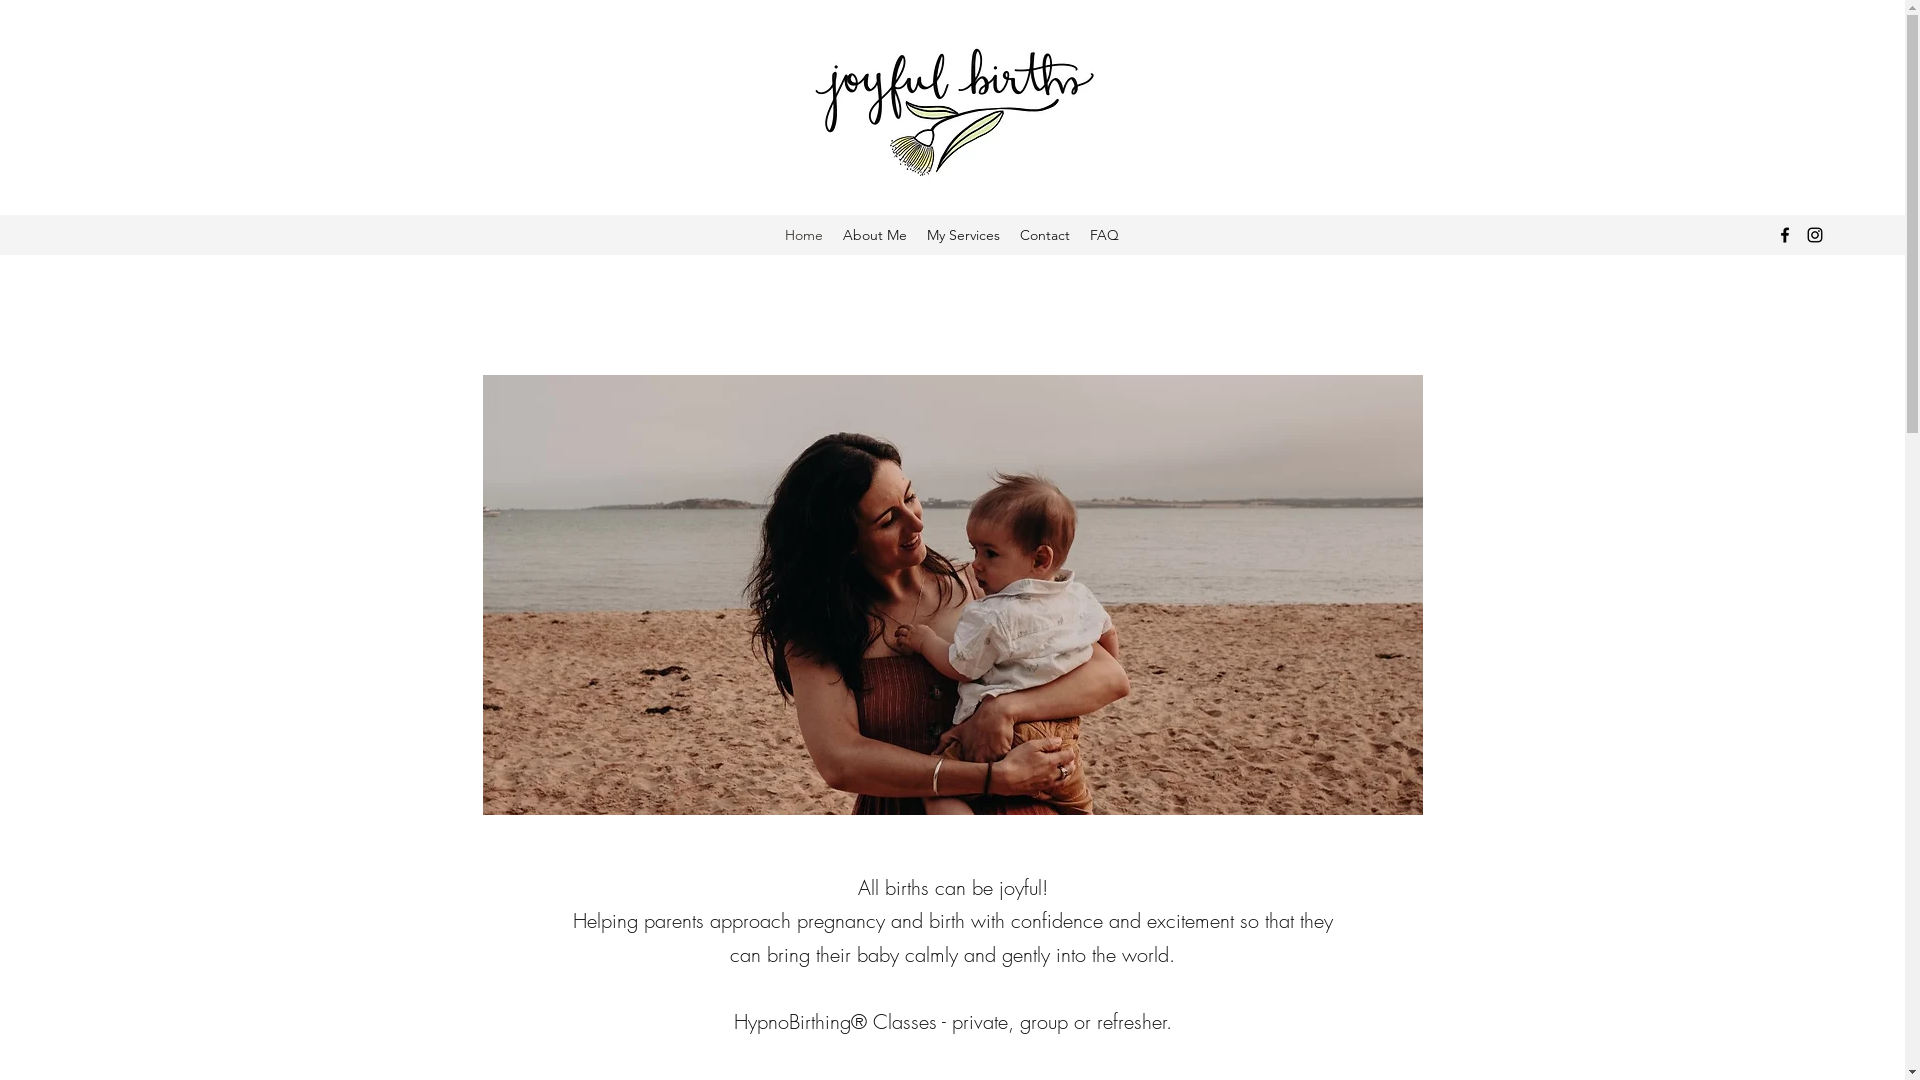  What do you see at coordinates (1104, 235) in the screenshot?
I see `FAQ` at bounding box center [1104, 235].